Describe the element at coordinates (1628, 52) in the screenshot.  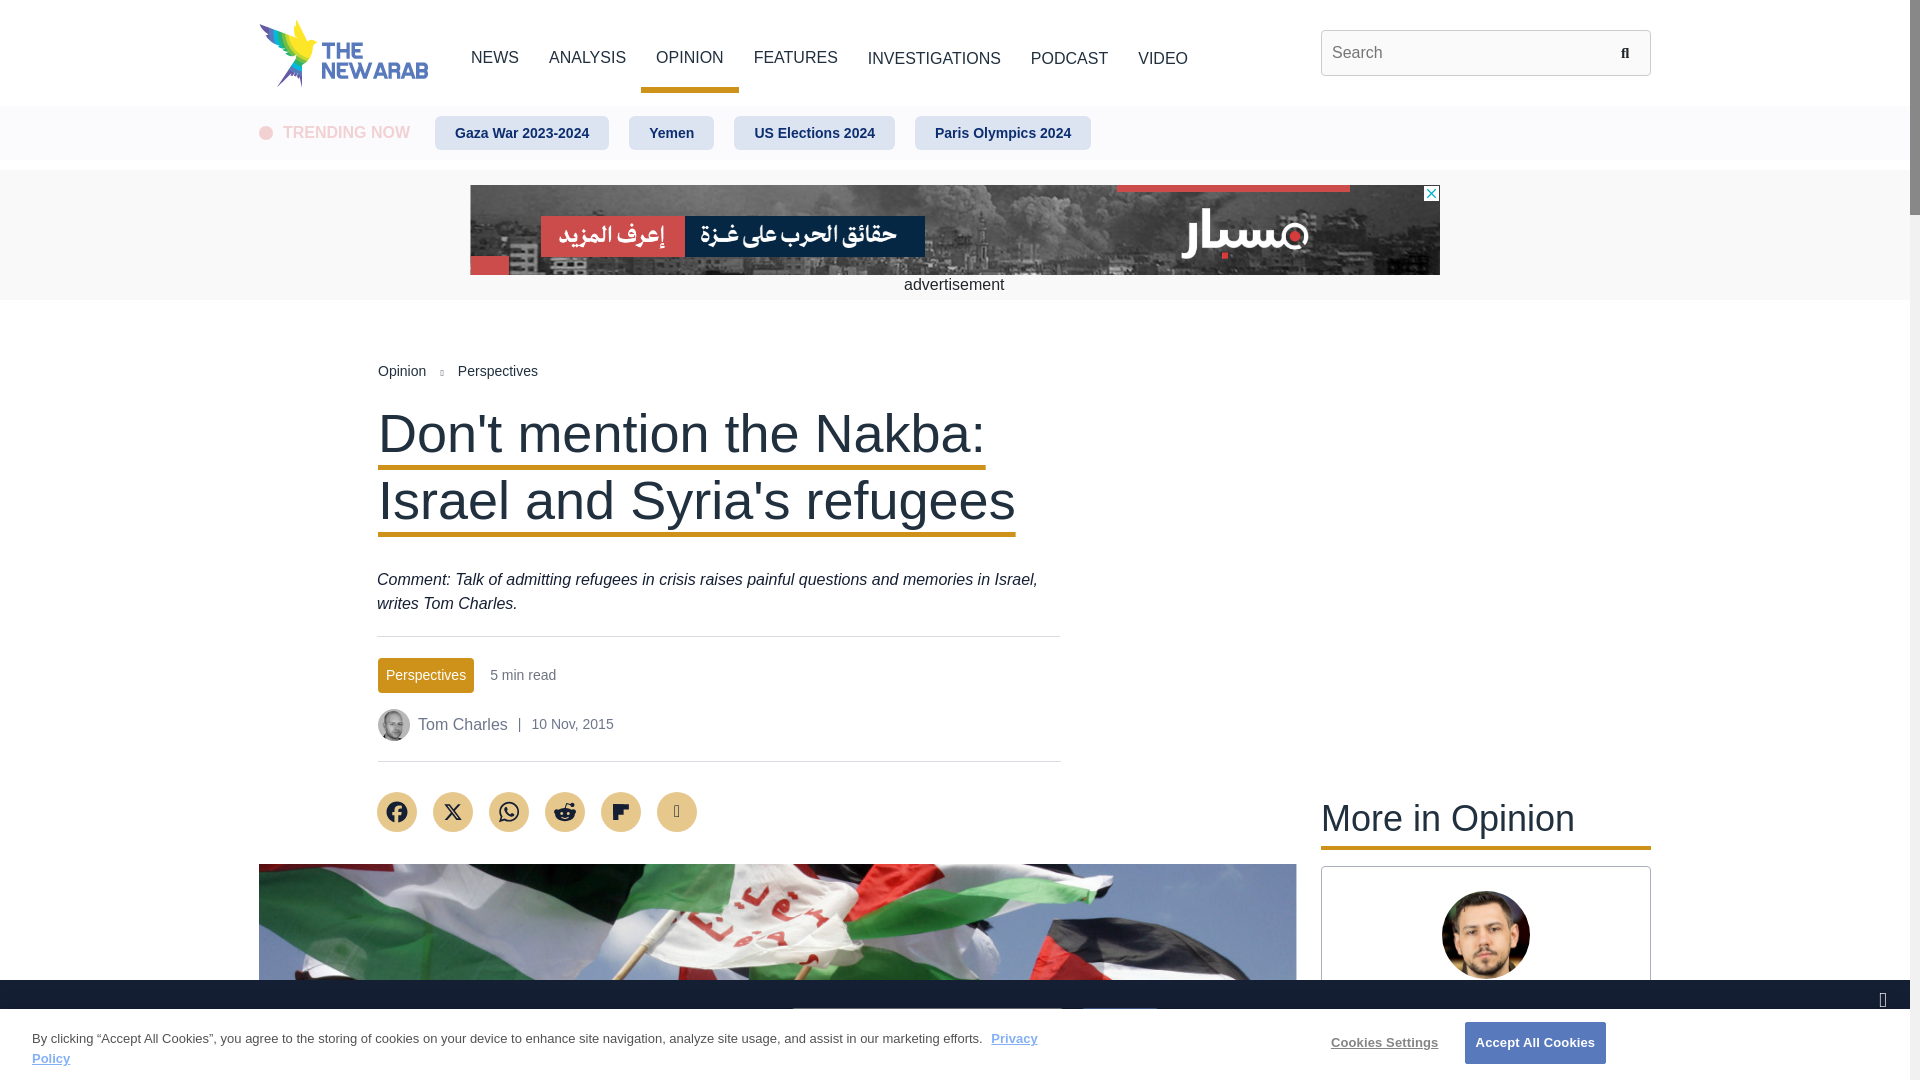
I see `Search` at that location.